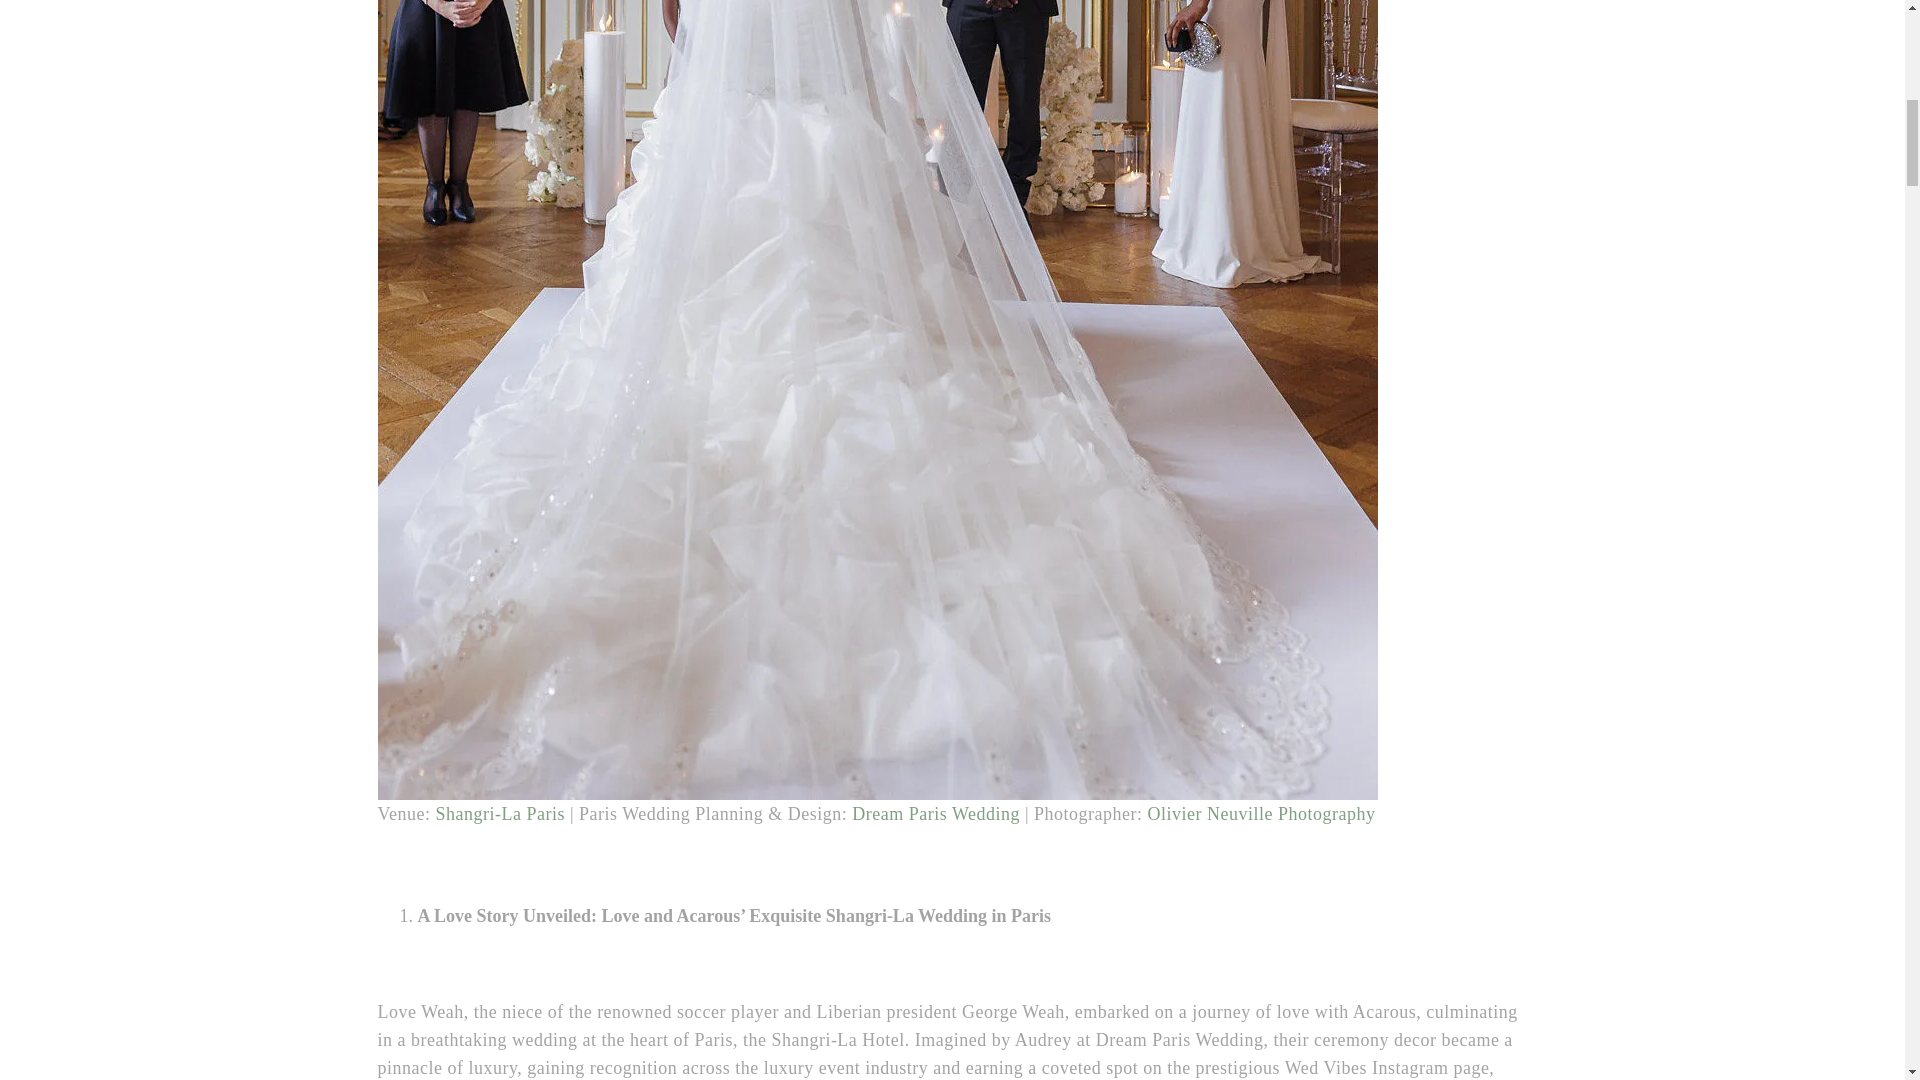 This screenshot has height=1080, width=1920. What do you see at coordinates (500, 814) in the screenshot?
I see `Shangri-La Paris` at bounding box center [500, 814].